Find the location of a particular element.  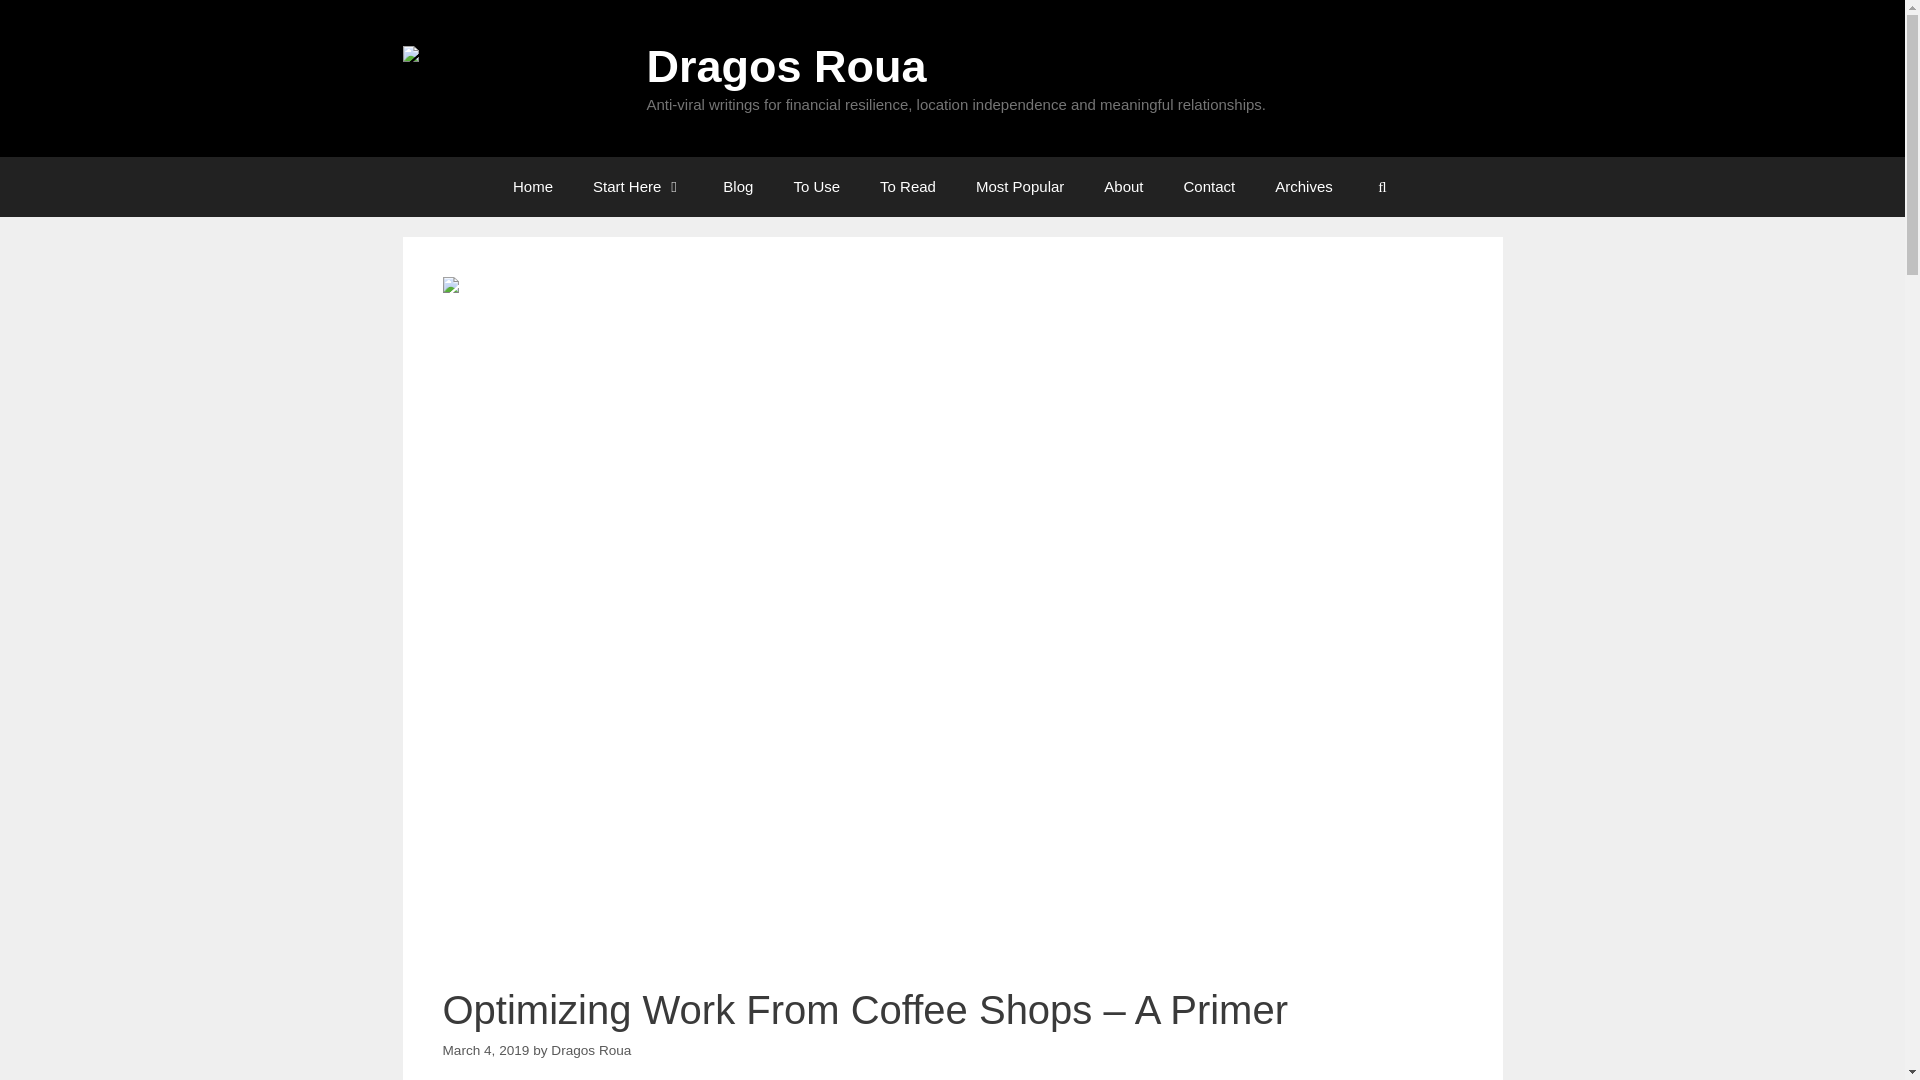

Dragos Roua is located at coordinates (591, 1050).